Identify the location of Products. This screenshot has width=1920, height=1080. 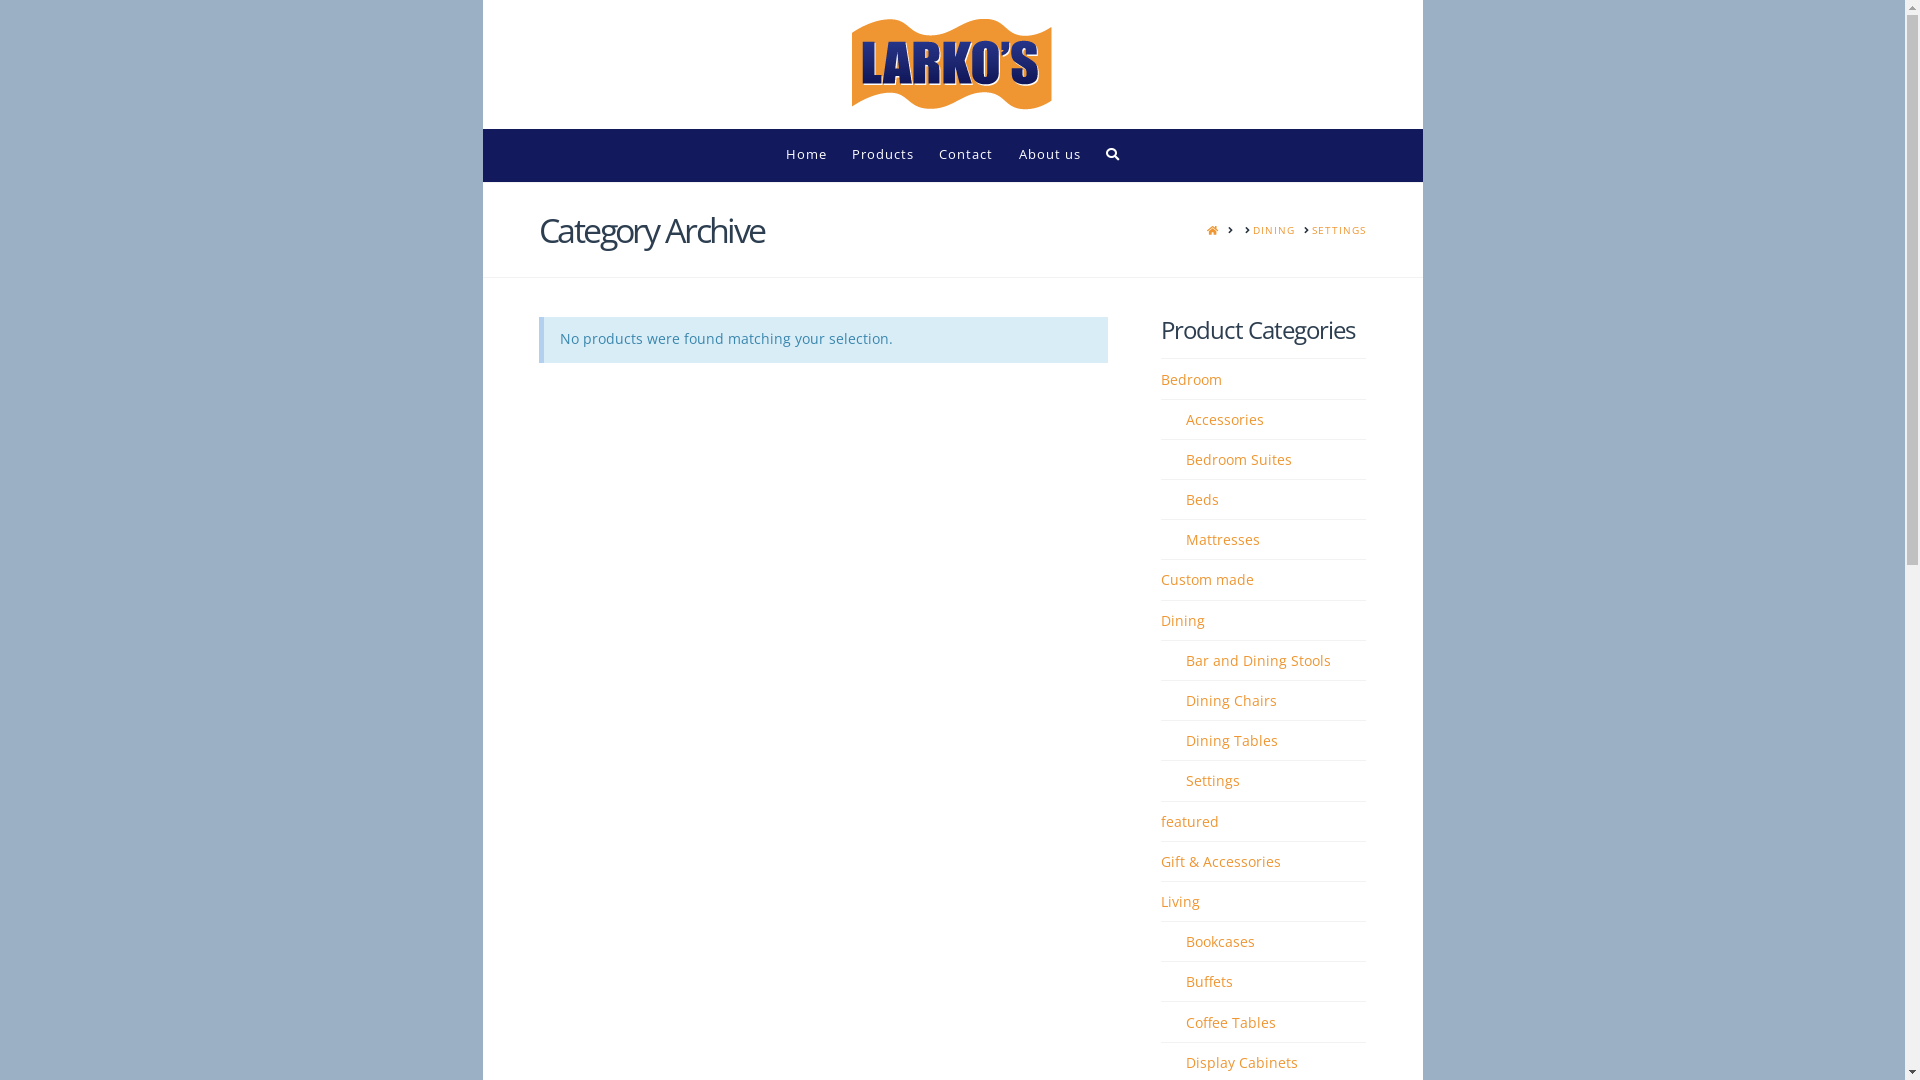
(882, 156).